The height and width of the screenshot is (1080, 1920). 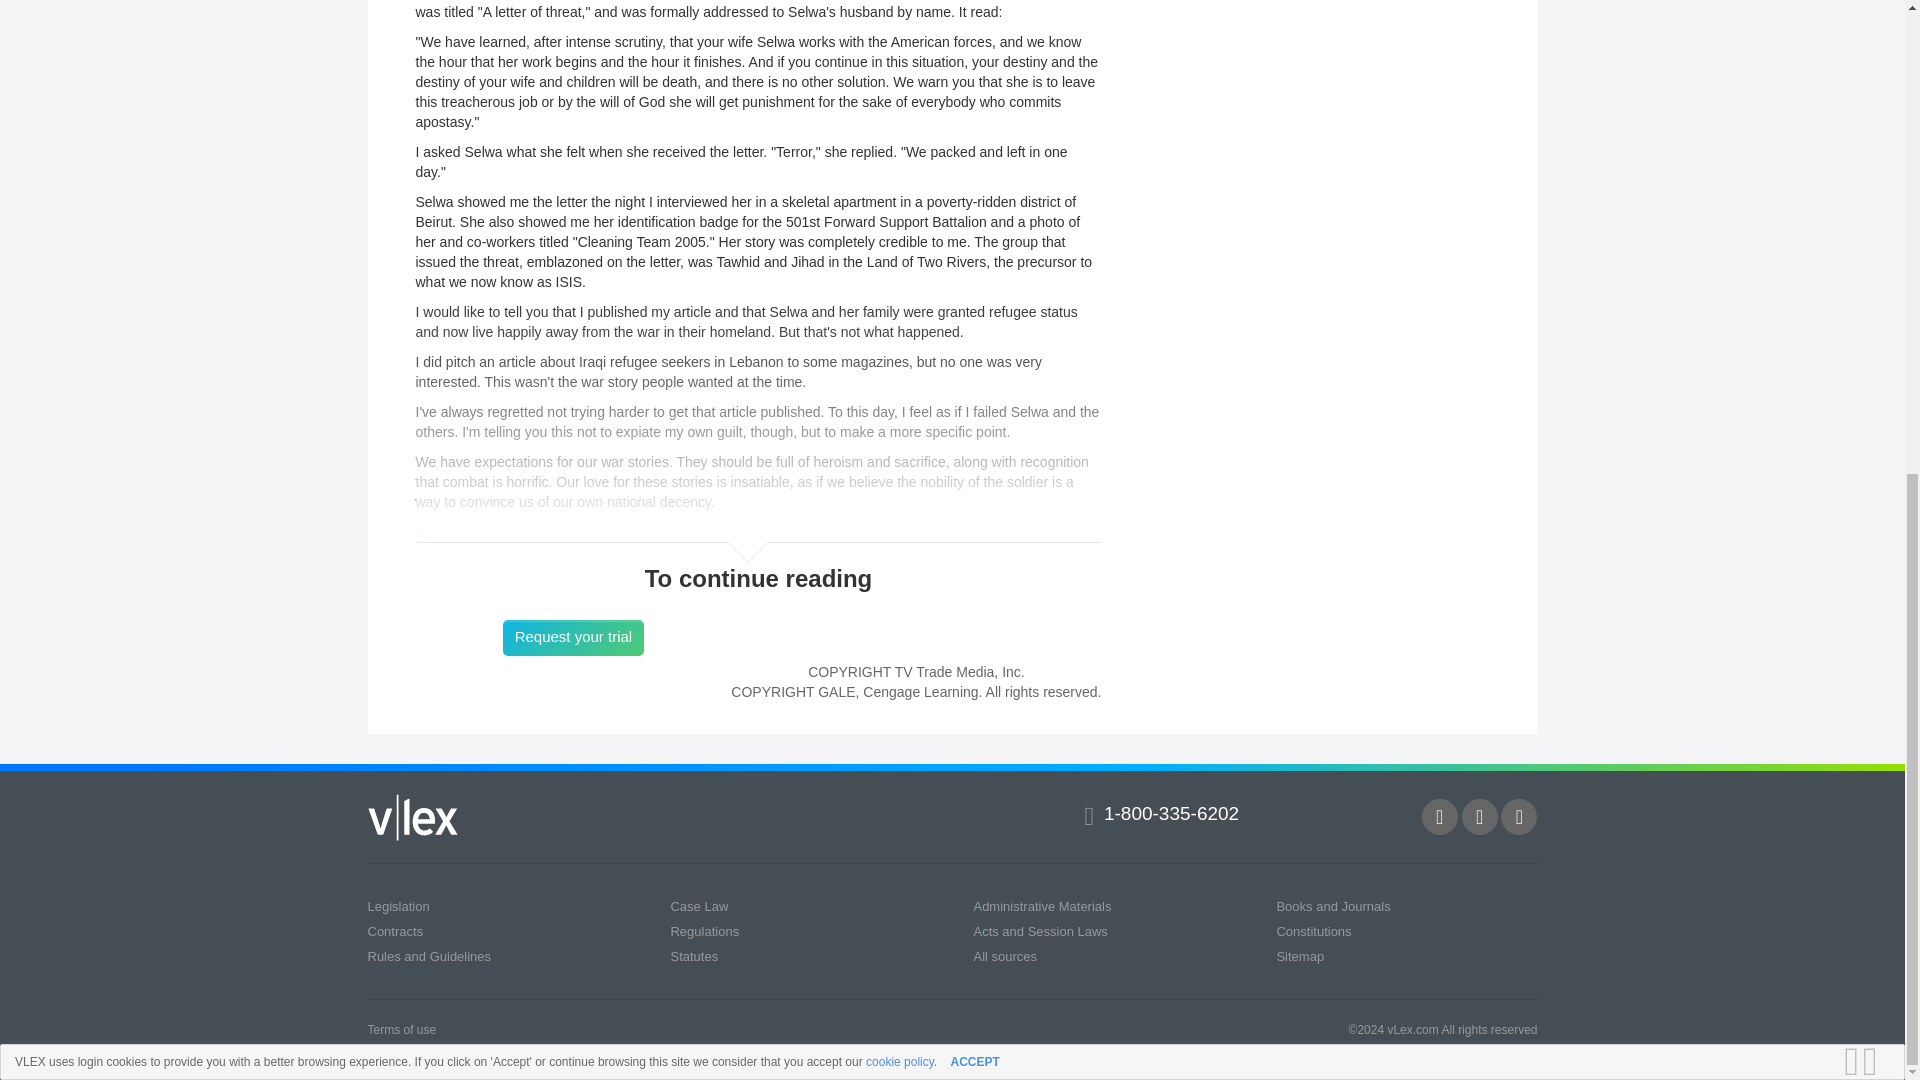 What do you see at coordinates (413, 817) in the screenshot?
I see `vLex` at bounding box center [413, 817].